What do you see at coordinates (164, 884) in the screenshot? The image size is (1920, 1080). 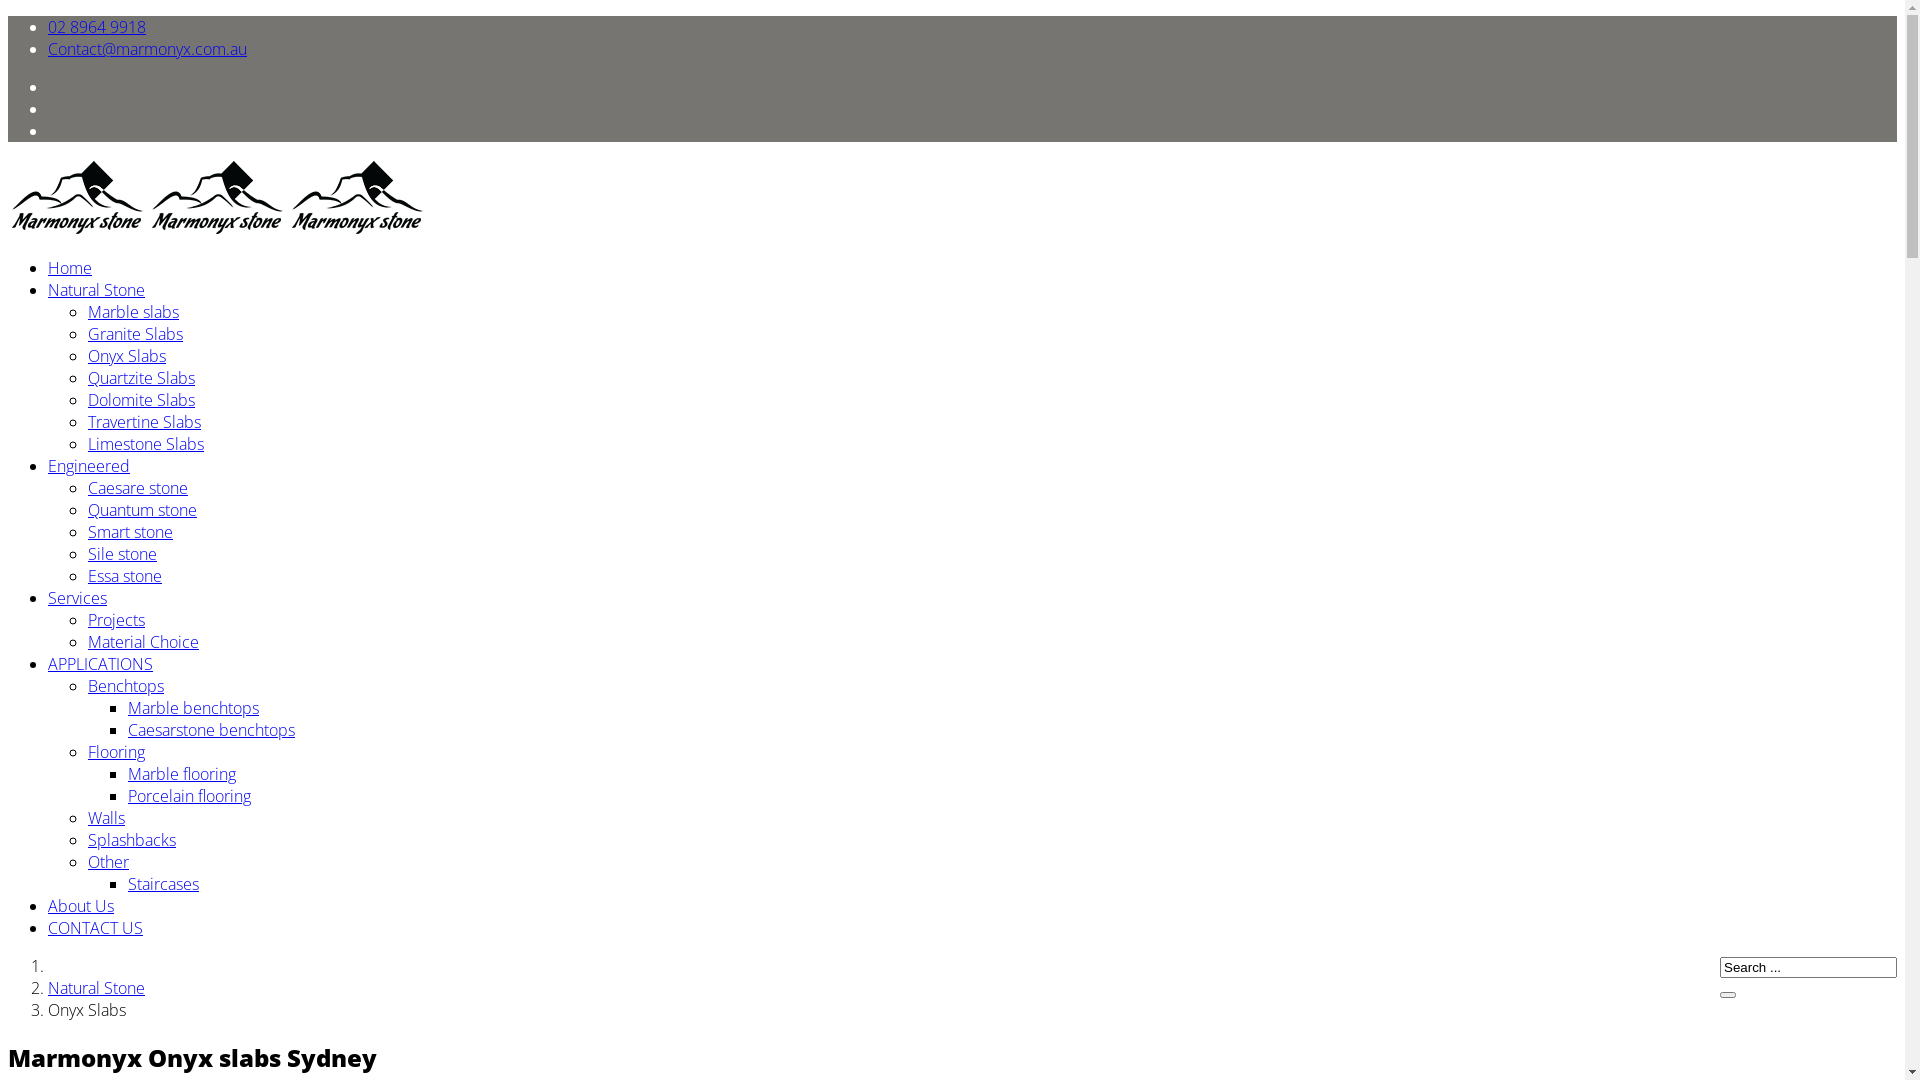 I see `Staircases` at bounding box center [164, 884].